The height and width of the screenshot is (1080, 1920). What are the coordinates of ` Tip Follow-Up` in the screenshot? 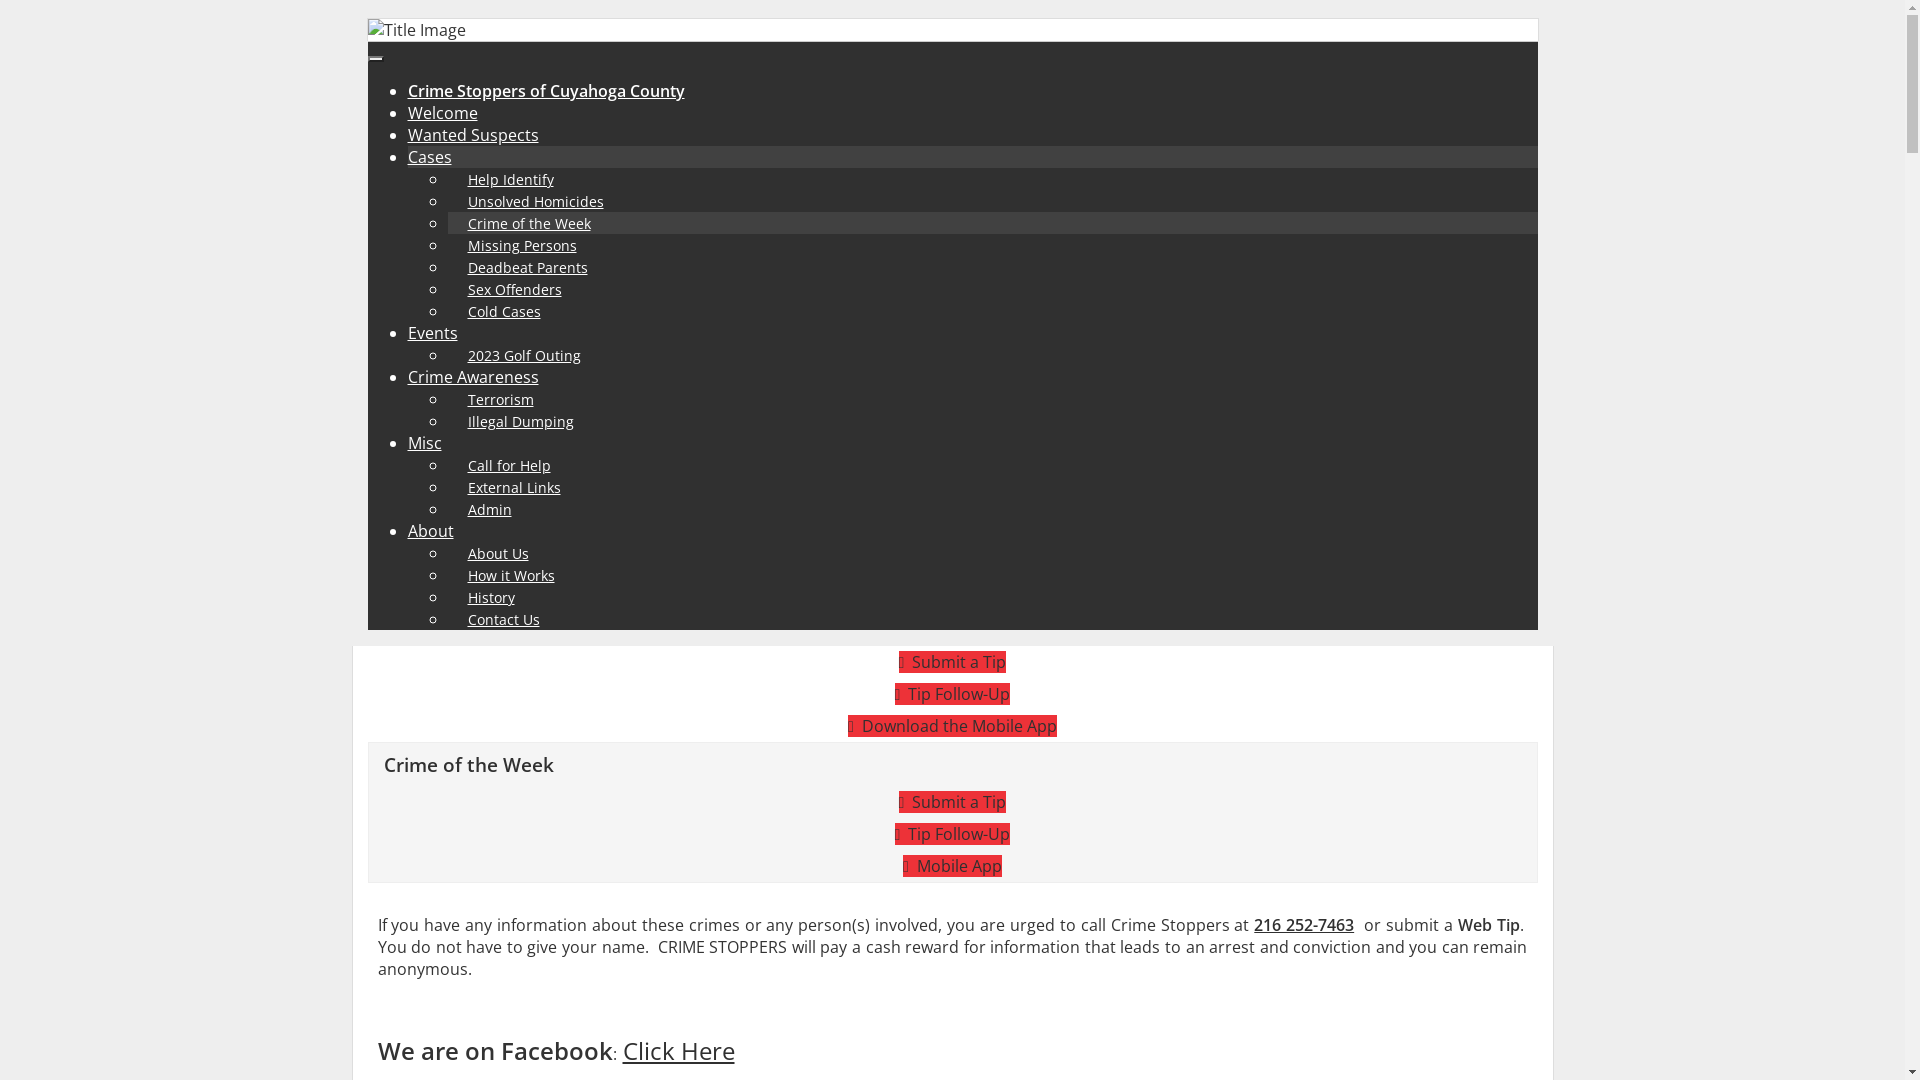 It's located at (953, 694).